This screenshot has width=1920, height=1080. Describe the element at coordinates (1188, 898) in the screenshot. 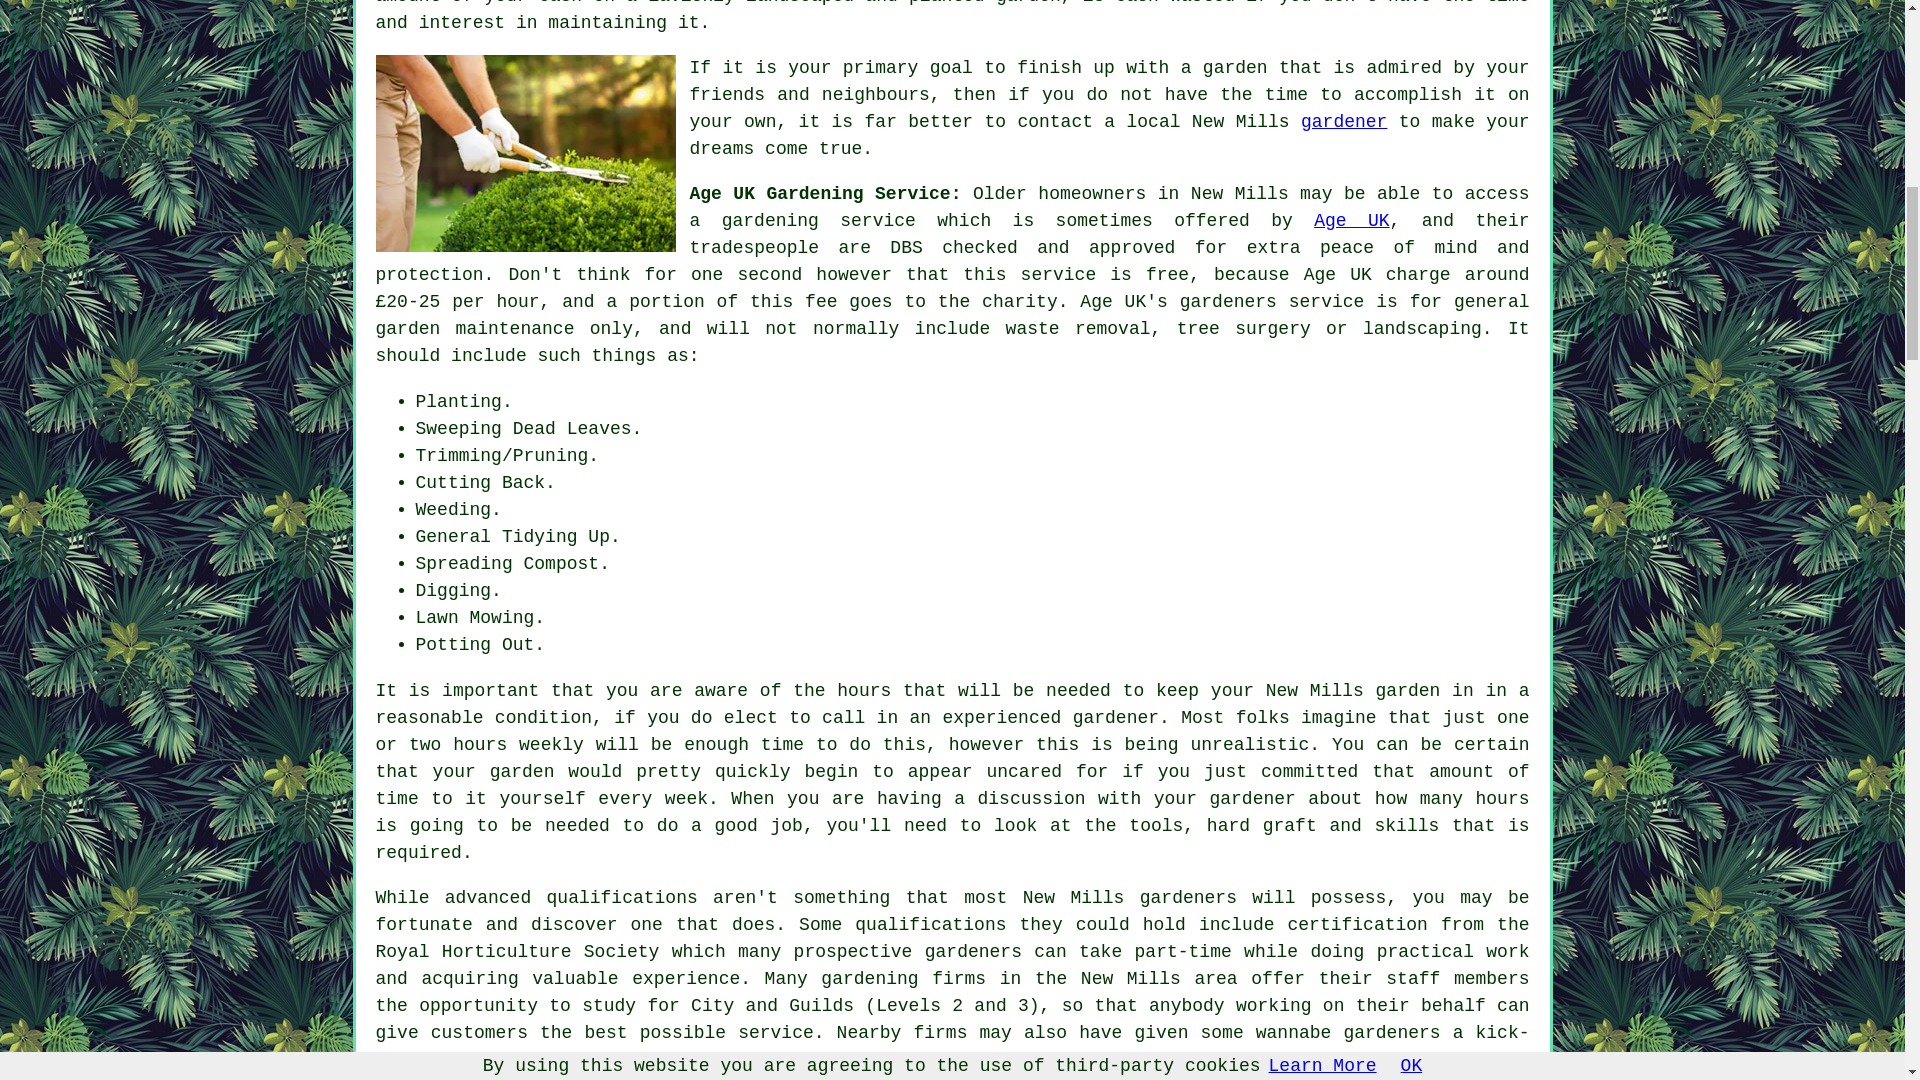

I see `gardeners` at that location.